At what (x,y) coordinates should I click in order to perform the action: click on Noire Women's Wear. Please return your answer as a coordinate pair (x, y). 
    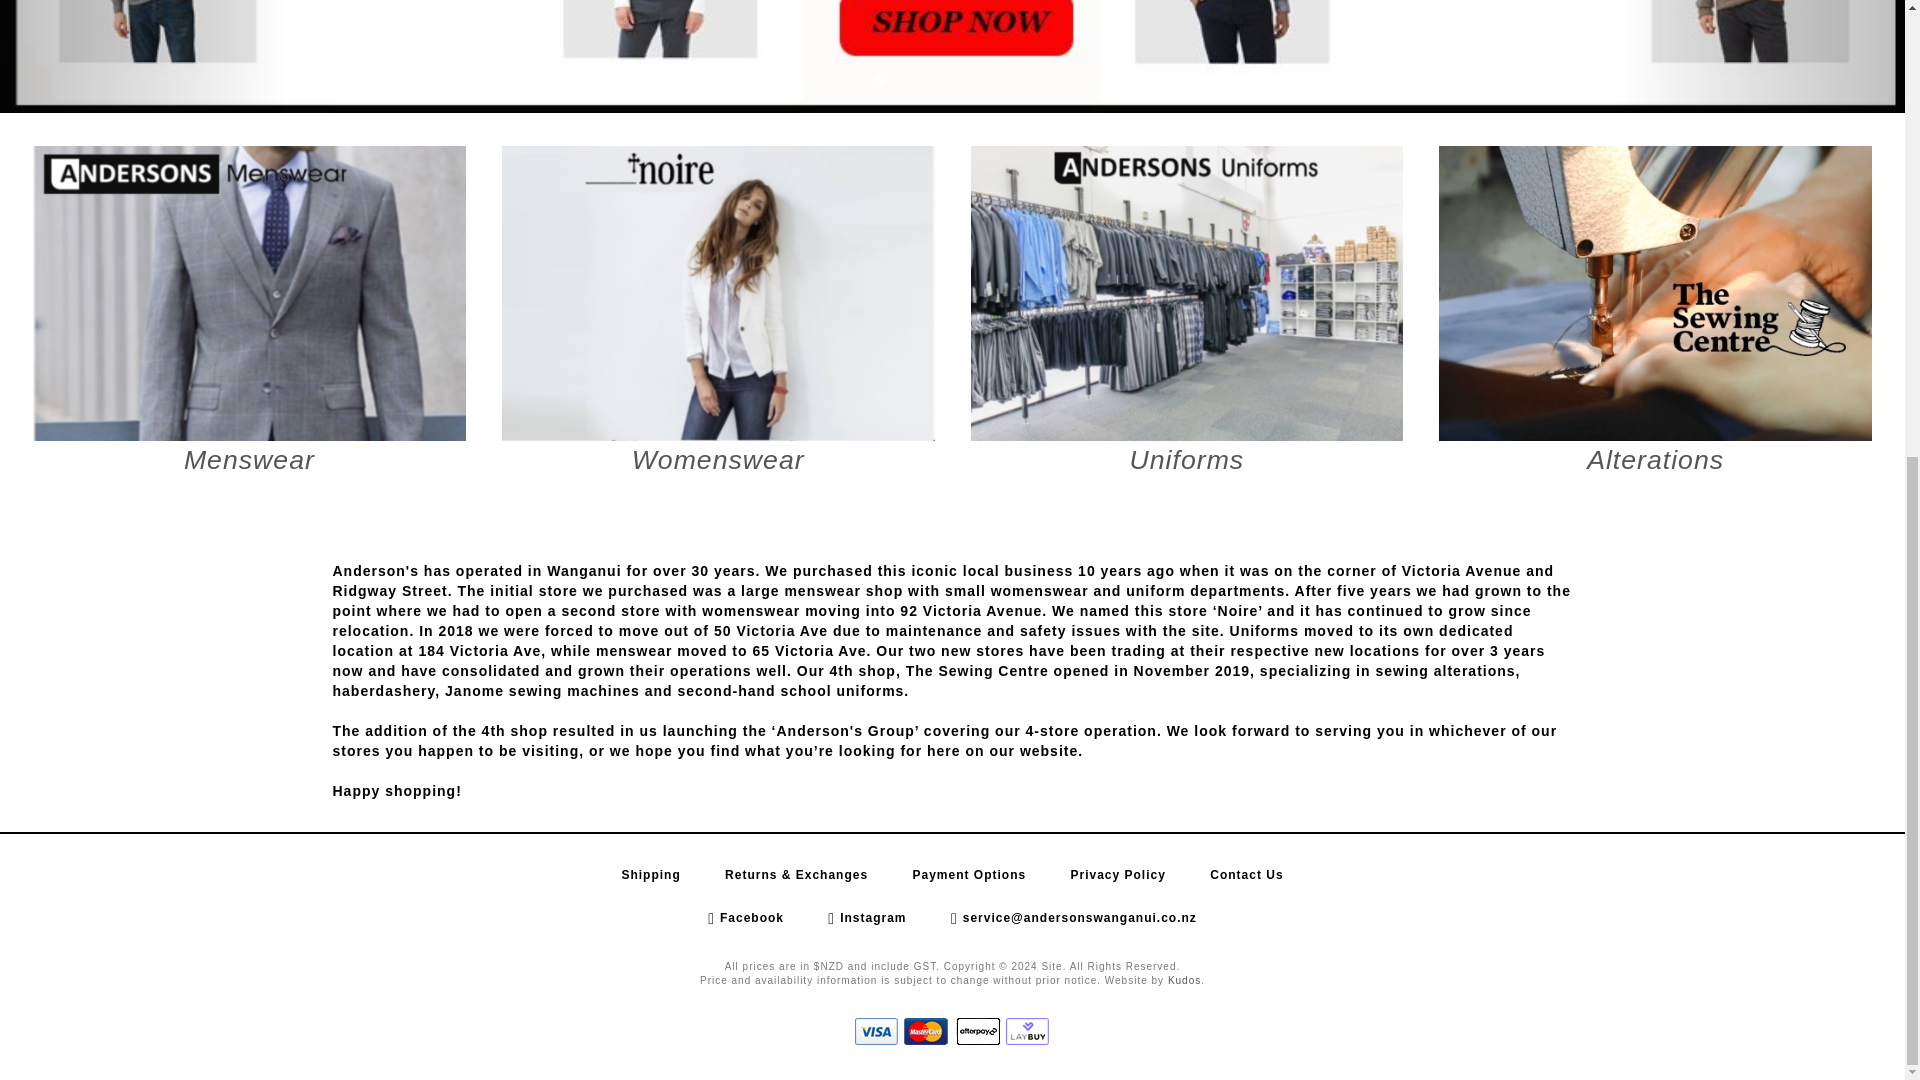
    Looking at the image, I should click on (718, 316).